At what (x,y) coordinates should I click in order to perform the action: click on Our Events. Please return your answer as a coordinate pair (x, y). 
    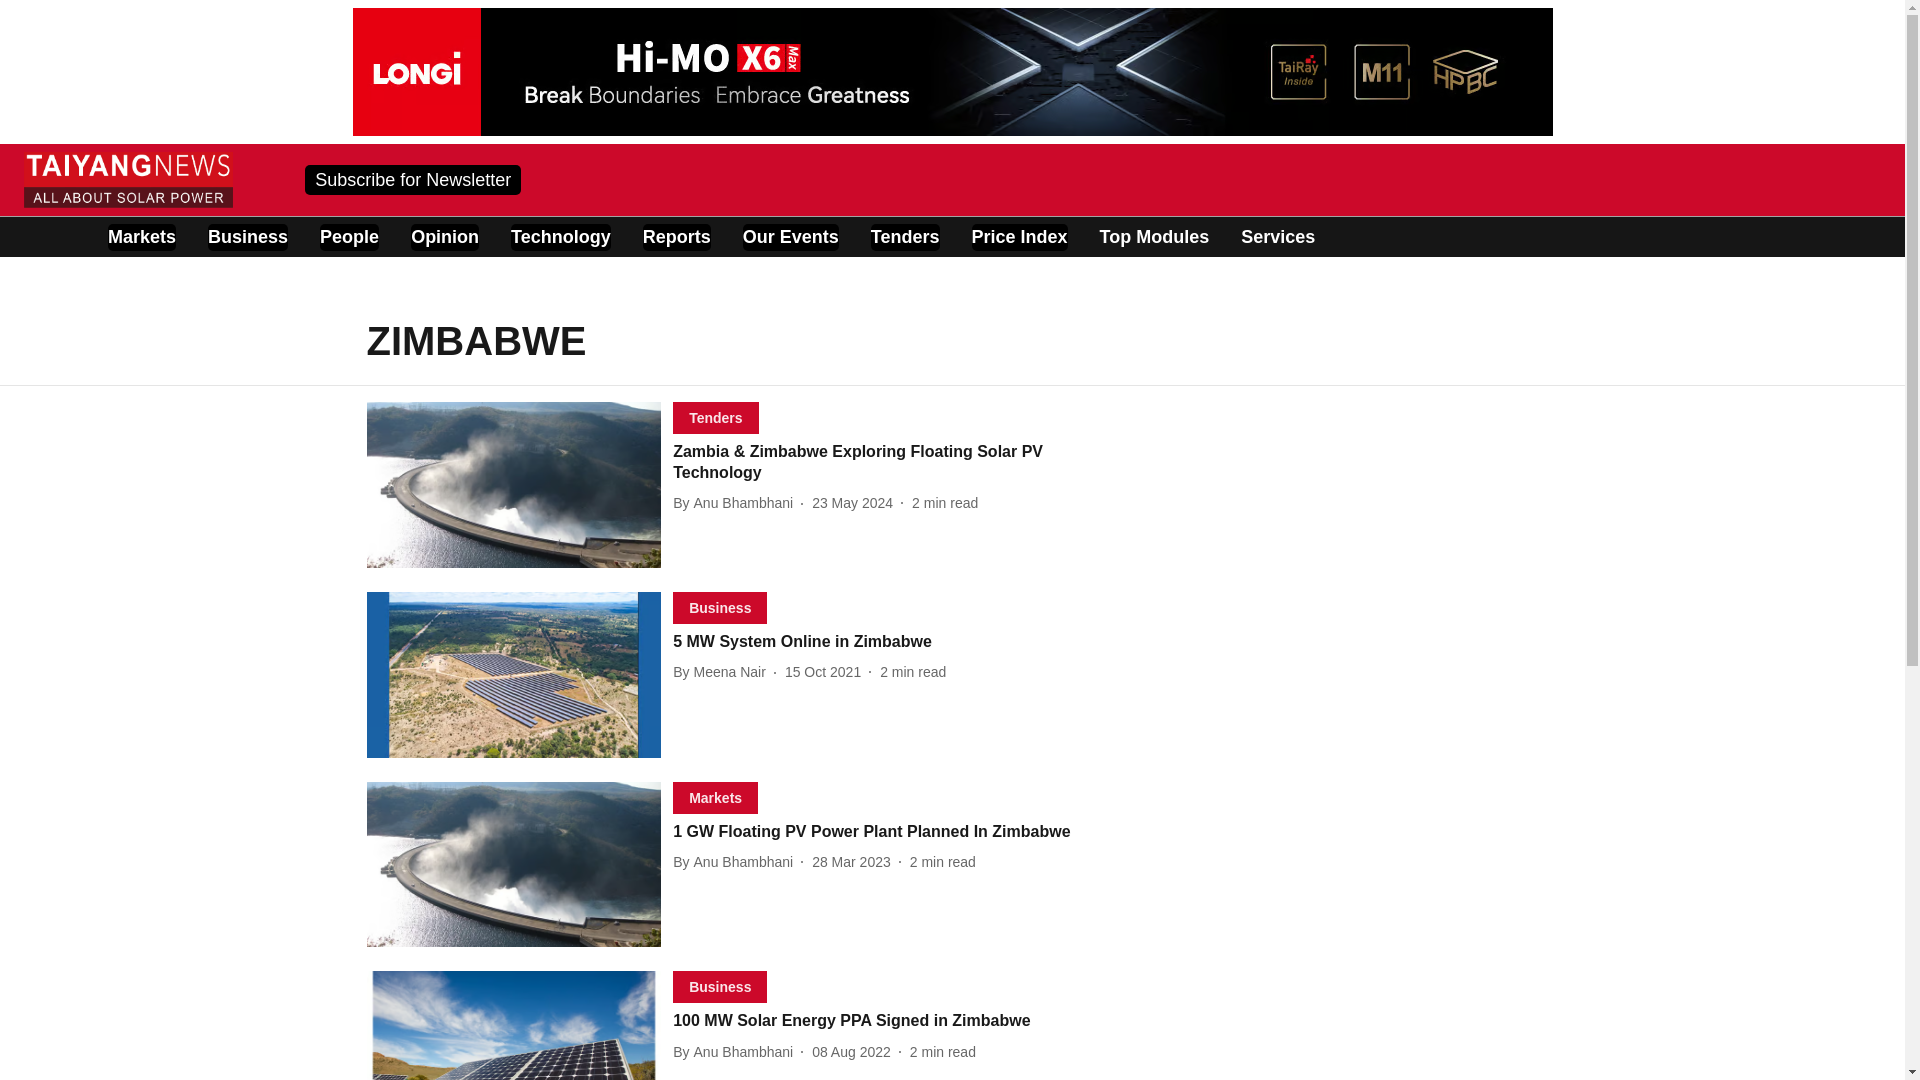
    Looking at the image, I should click on (902, 832).